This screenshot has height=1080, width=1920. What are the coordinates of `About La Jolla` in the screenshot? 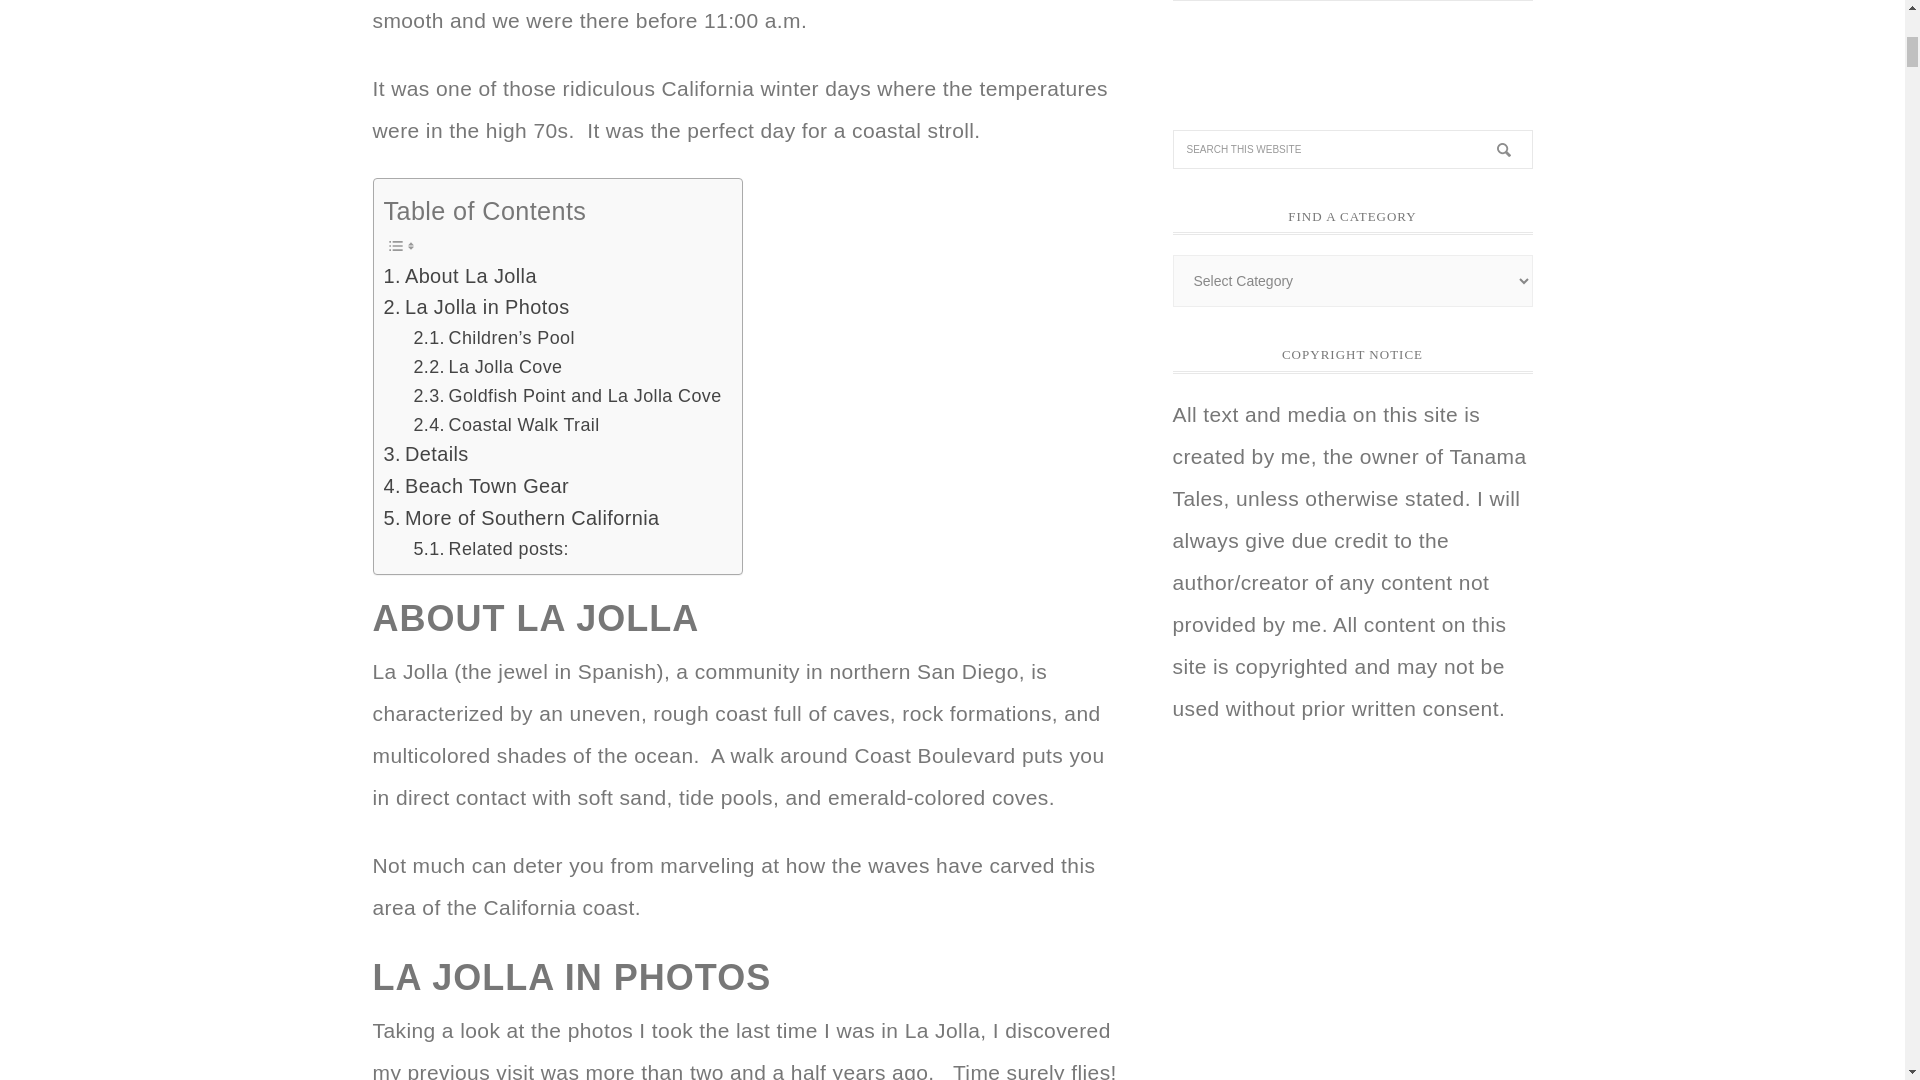 It's located at (460, 276).